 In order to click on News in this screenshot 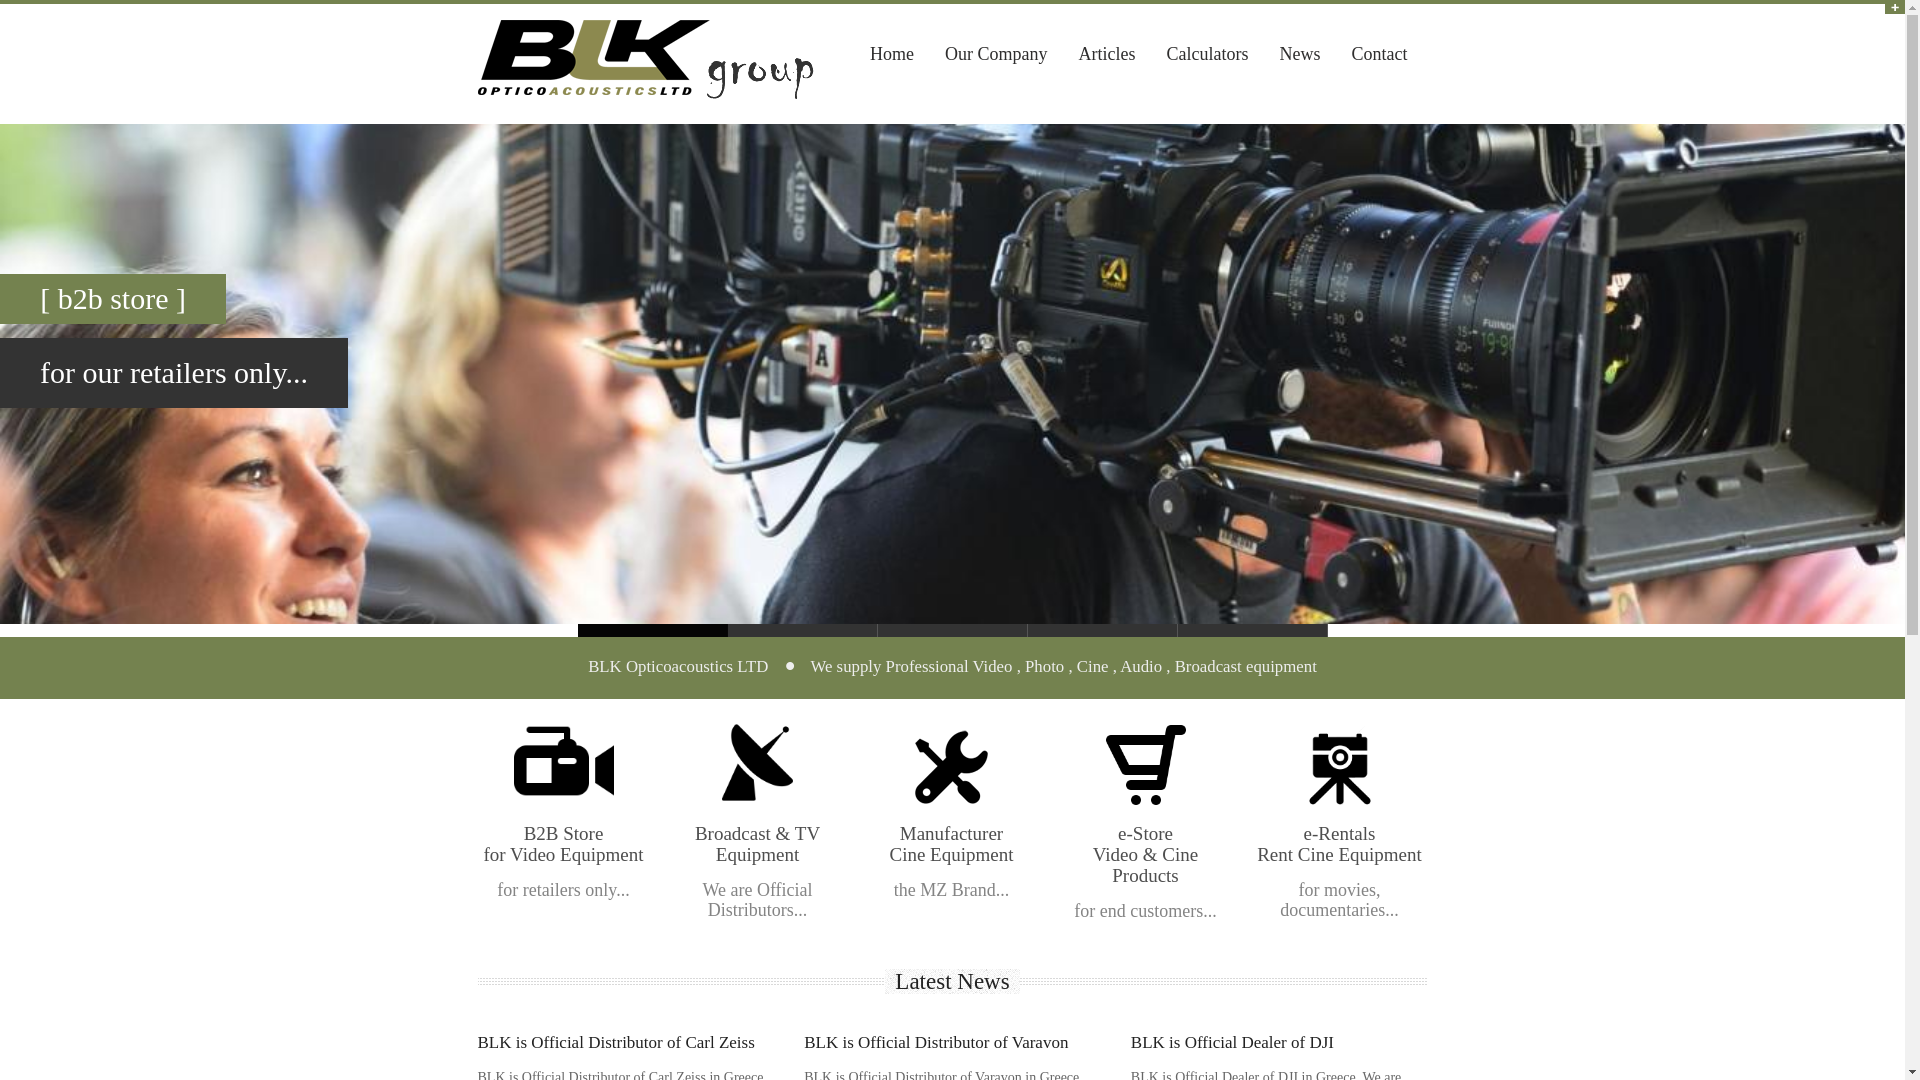, I will do `click(1298, 54)`.